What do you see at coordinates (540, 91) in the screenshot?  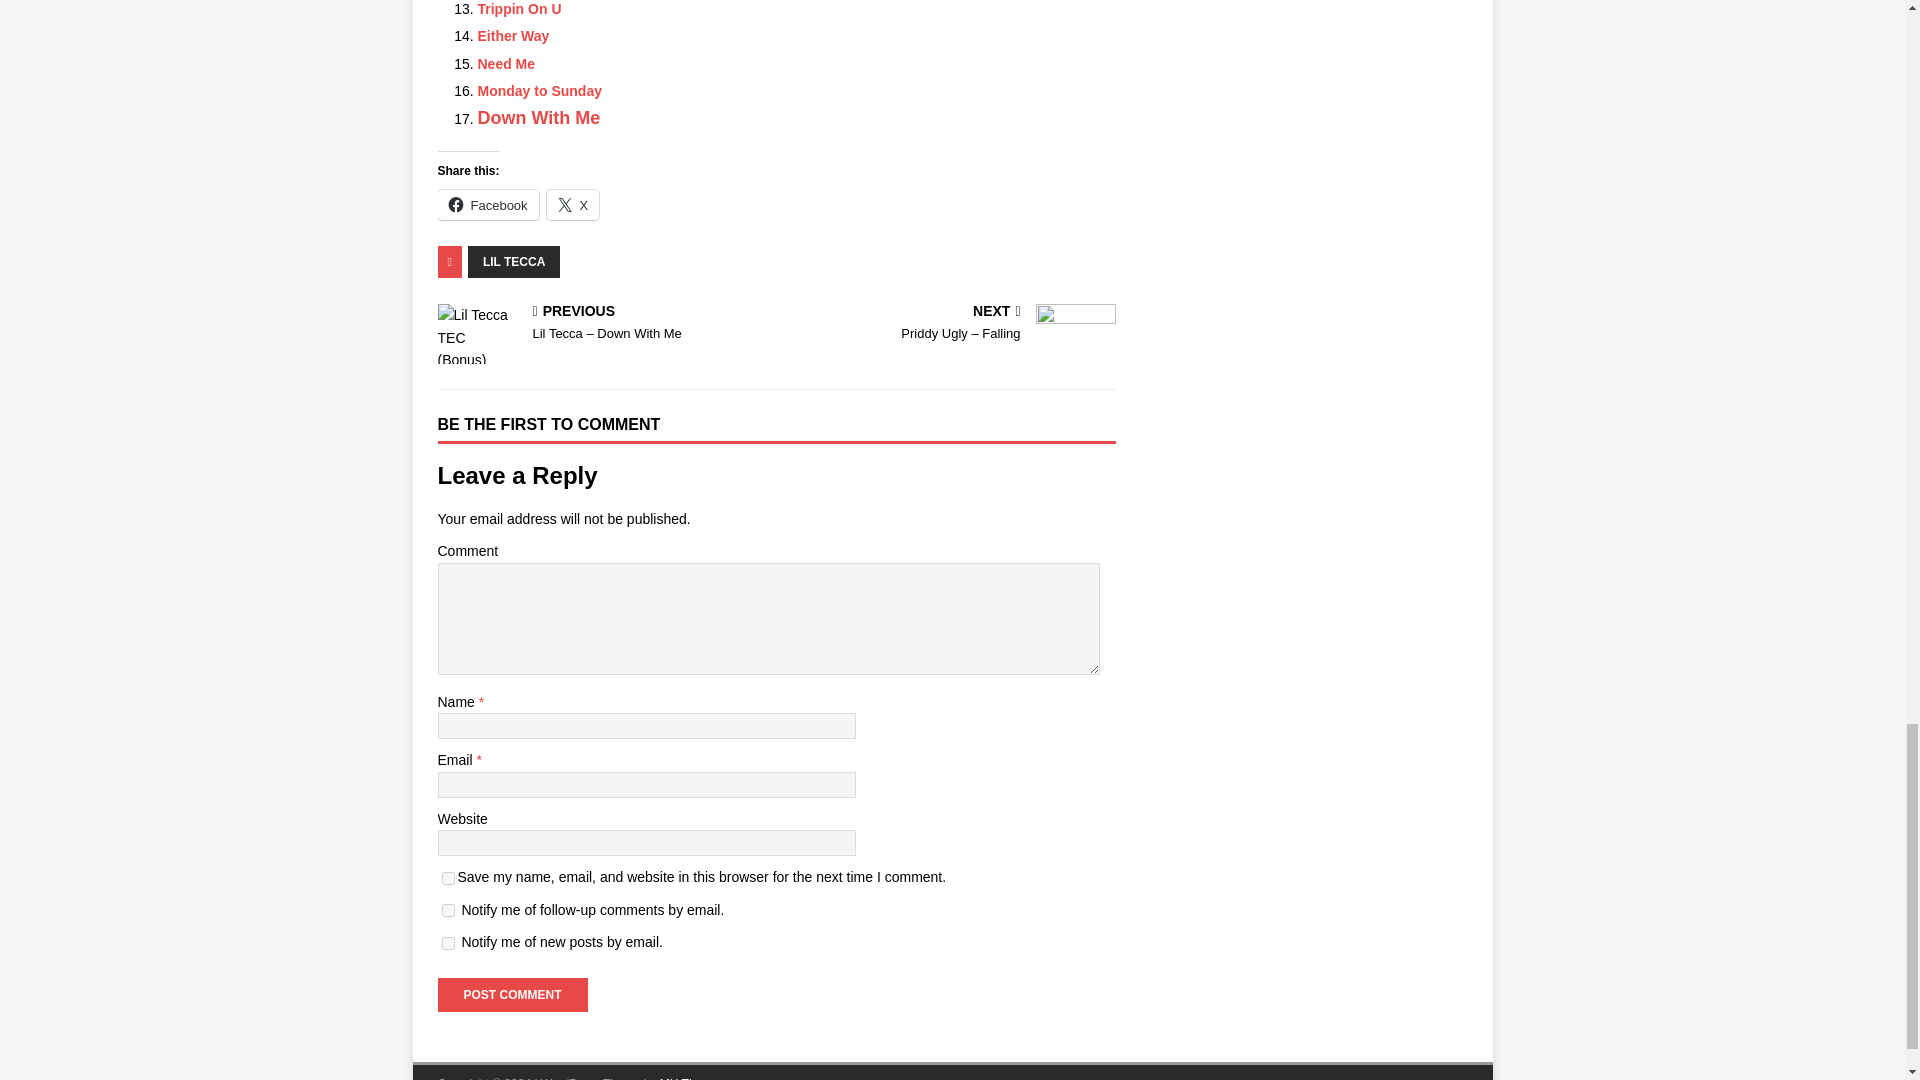 I see `Monday to Sunday` at bounding box center [540, 91].